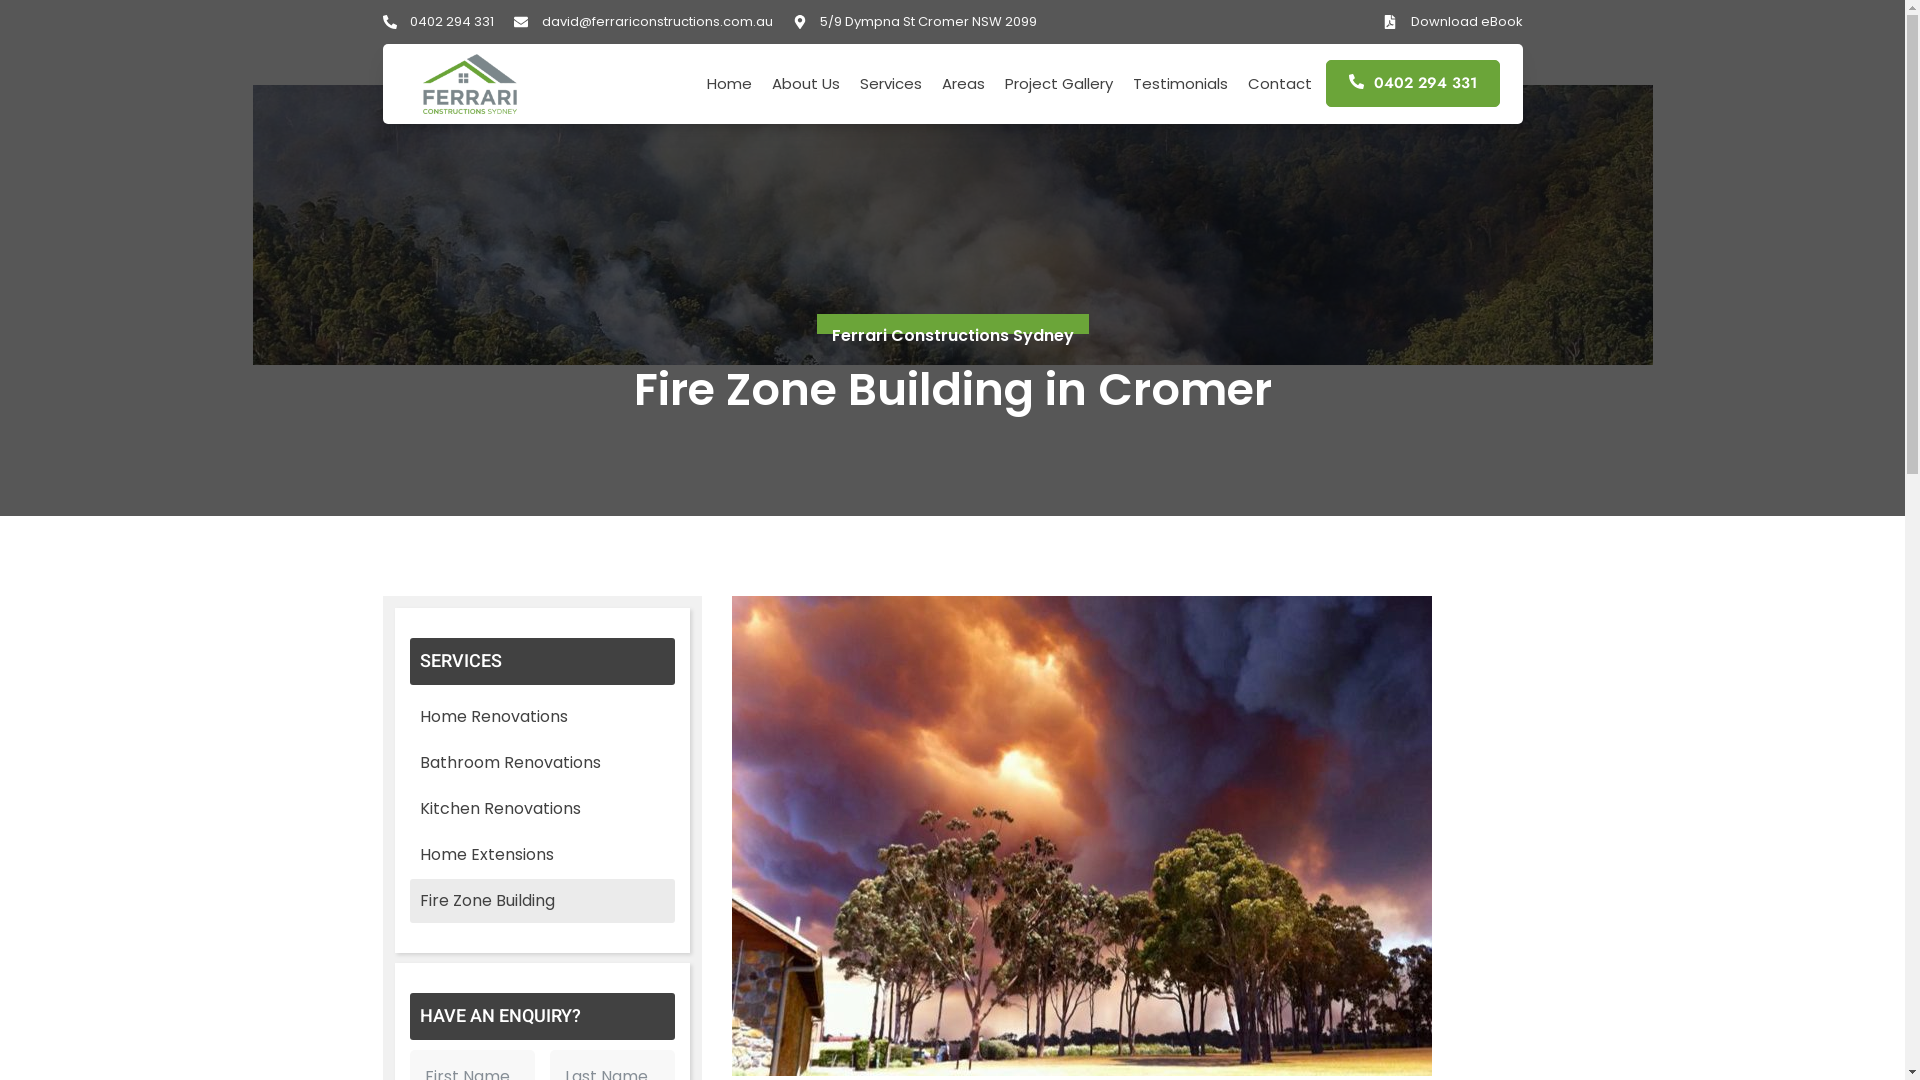  What do you see at coordinates (806, 84) in the screenshot?
I see `About Us` at bounding box center [806, 84].